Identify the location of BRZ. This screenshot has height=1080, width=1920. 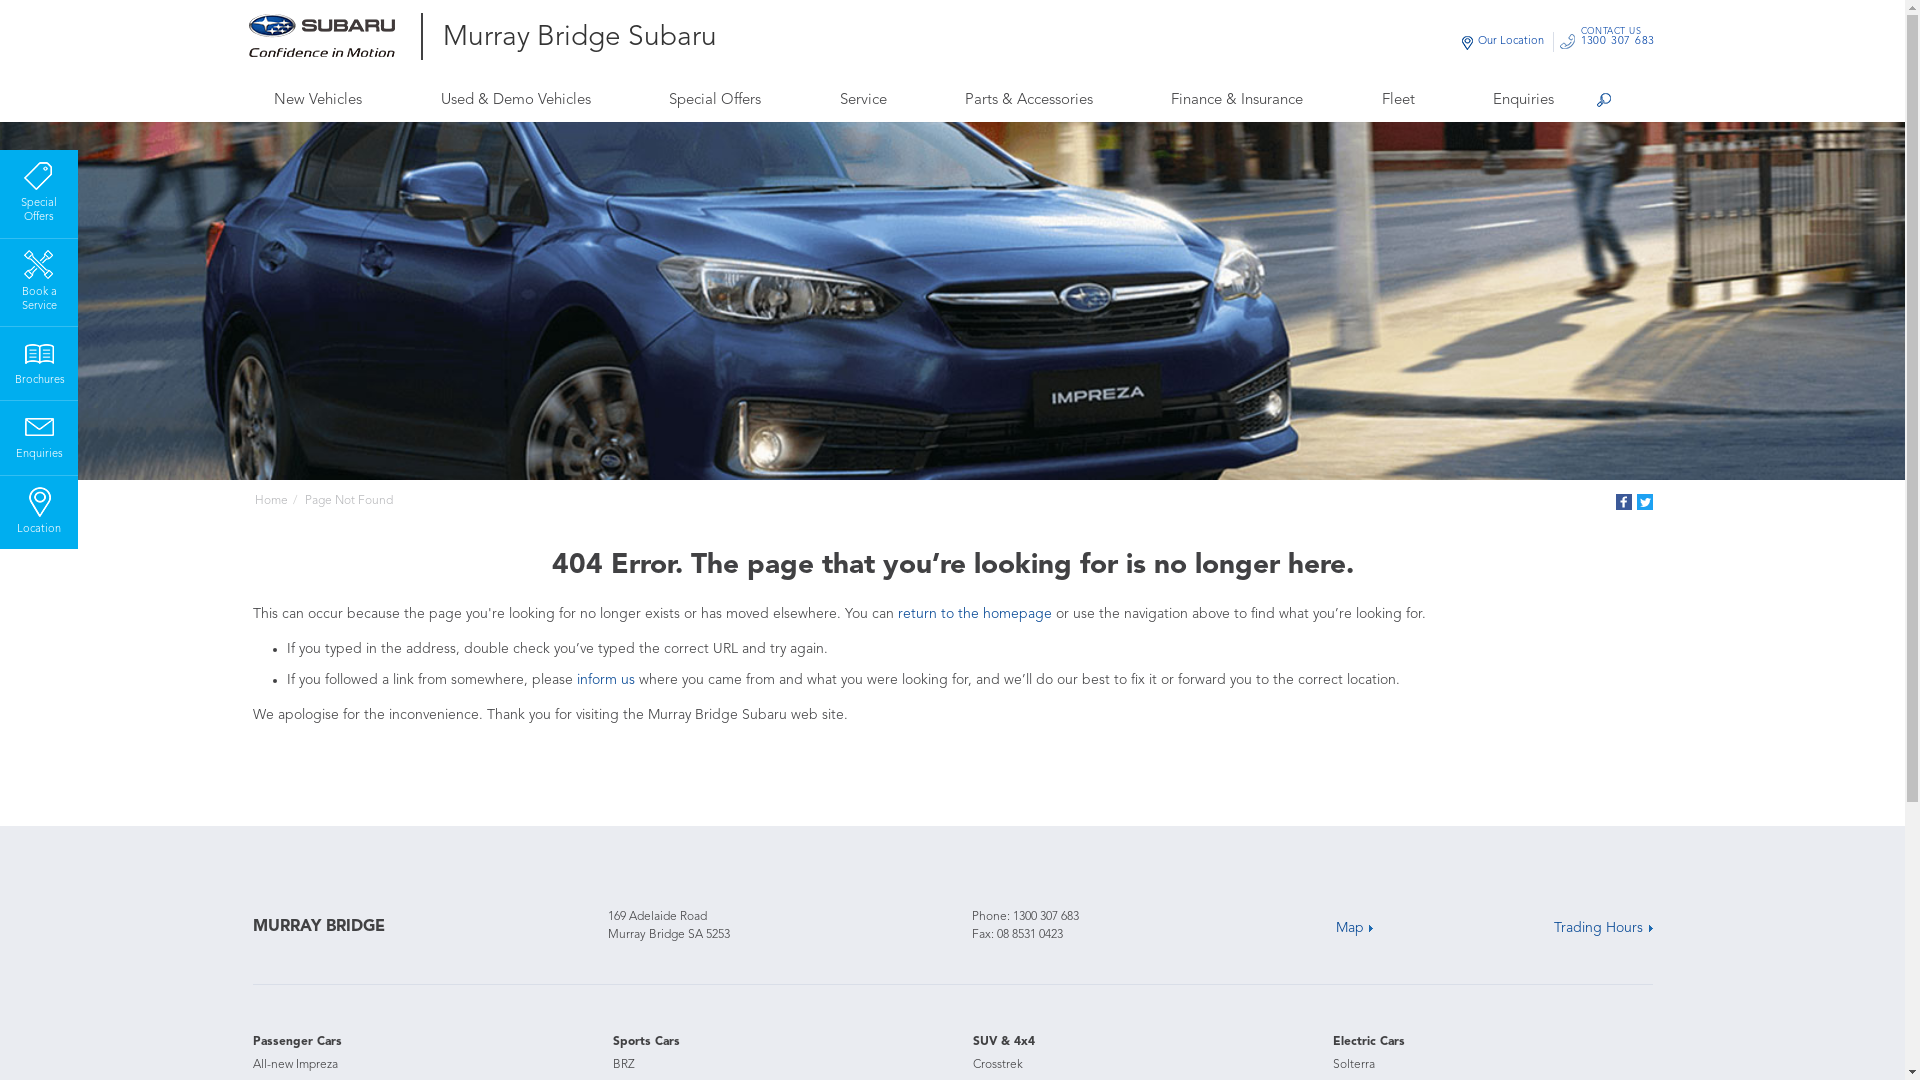
(623, 1065).